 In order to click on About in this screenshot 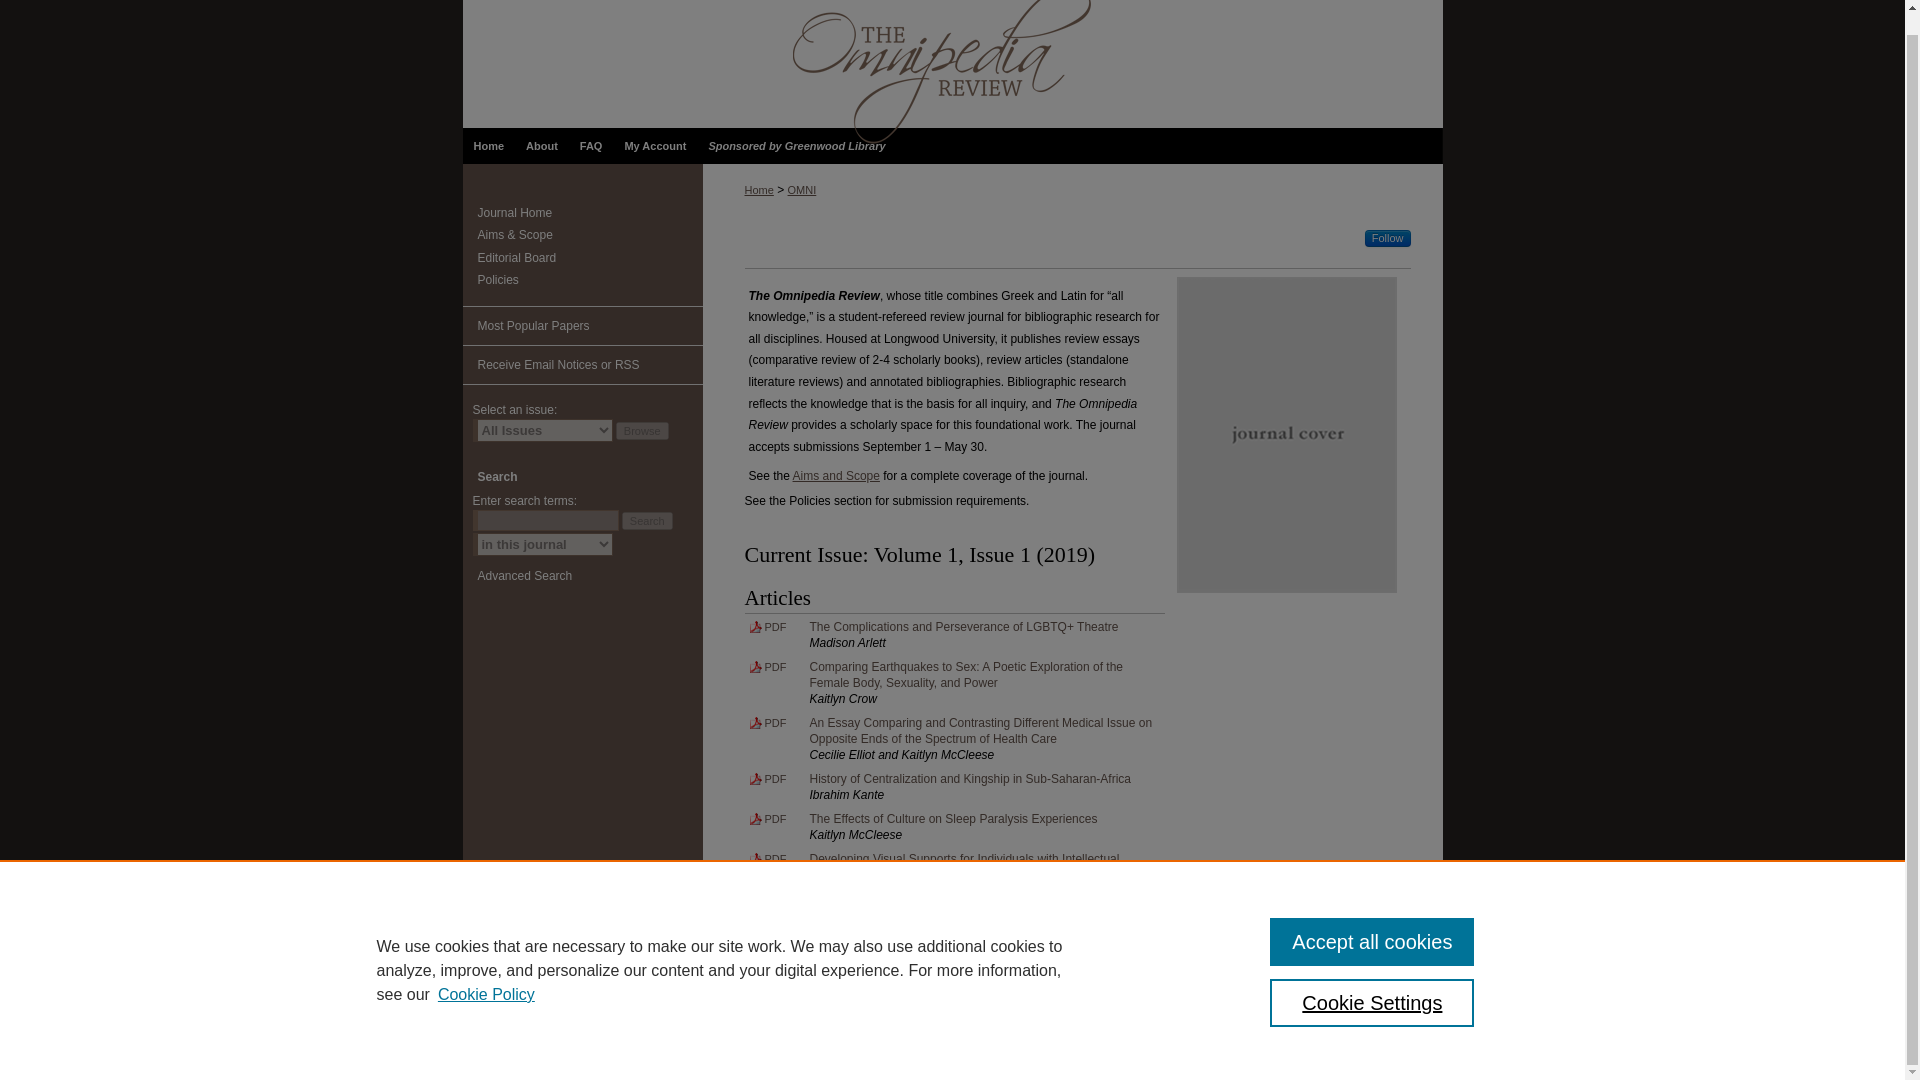, I will do `click(541, 146)`.